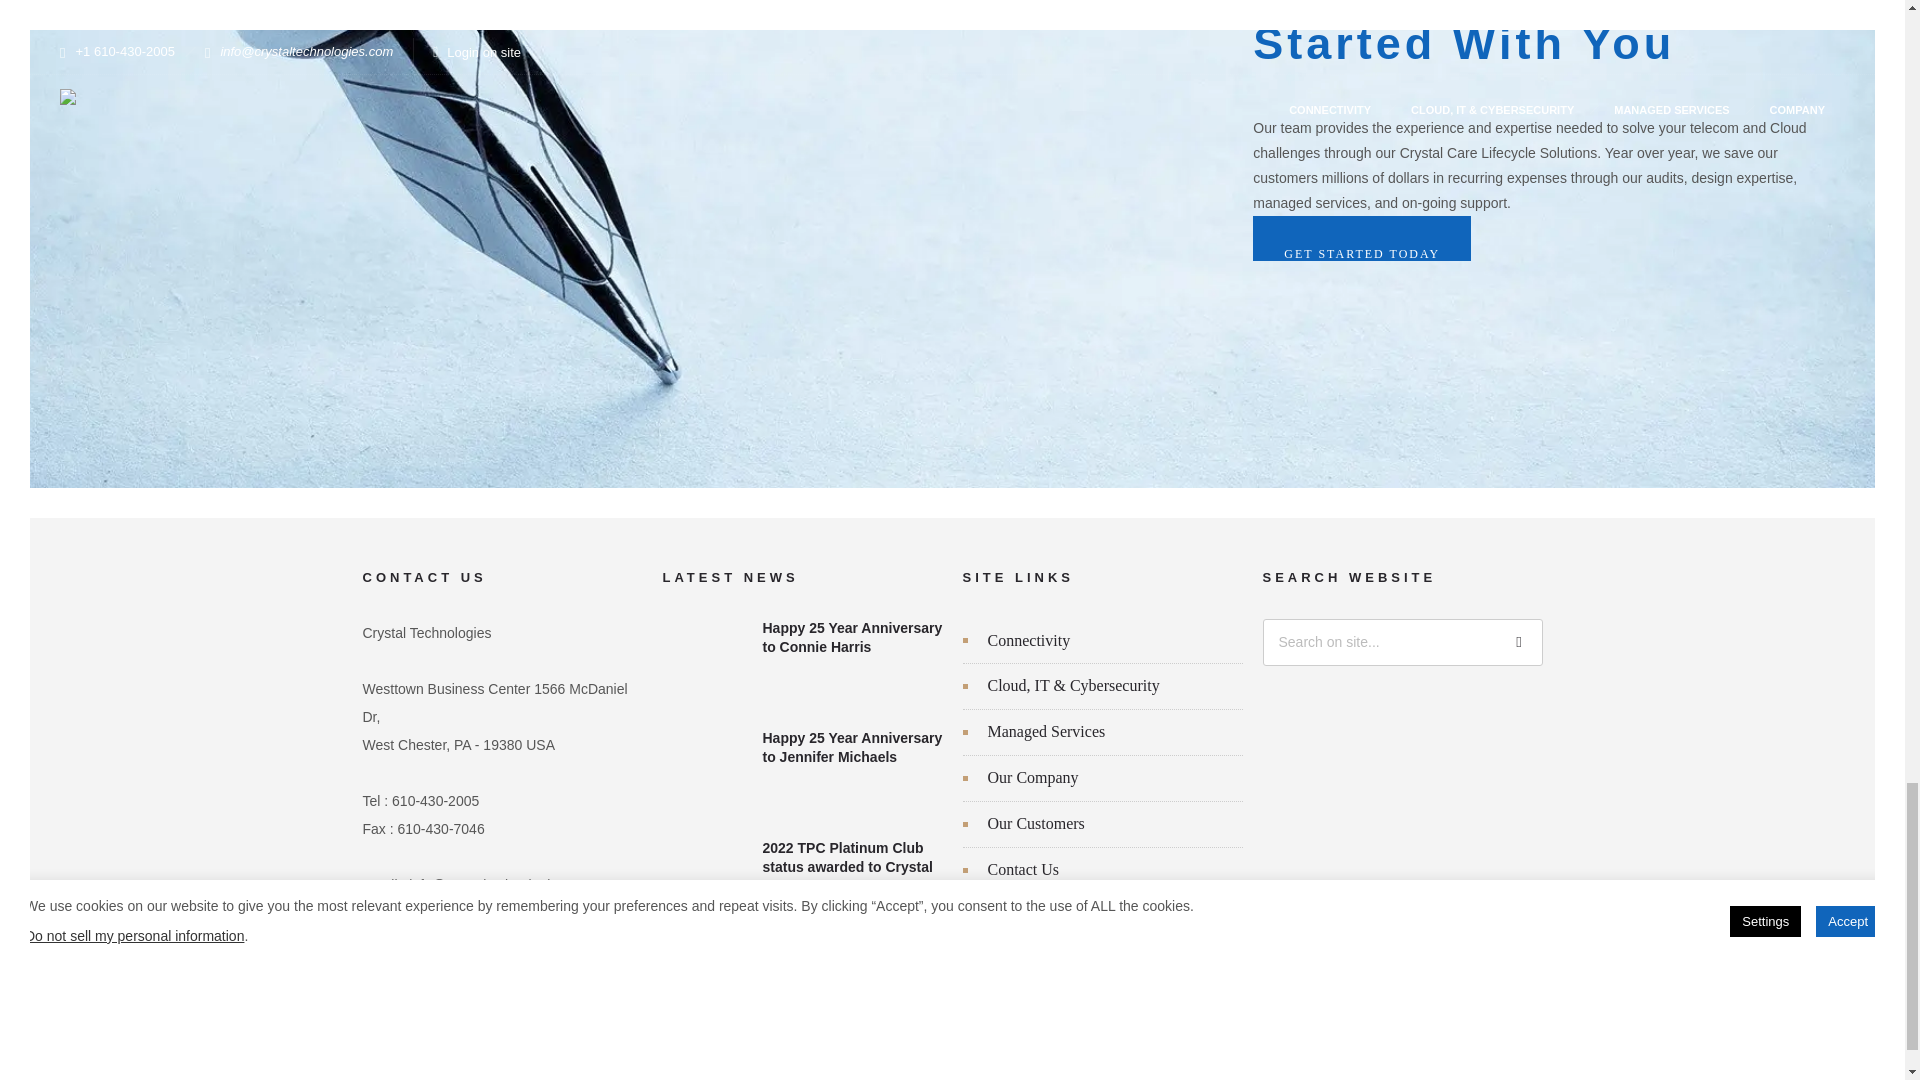 The width and height of the screenshot is (1920, 1080). I want to click on Twitter, so click(439, 953).